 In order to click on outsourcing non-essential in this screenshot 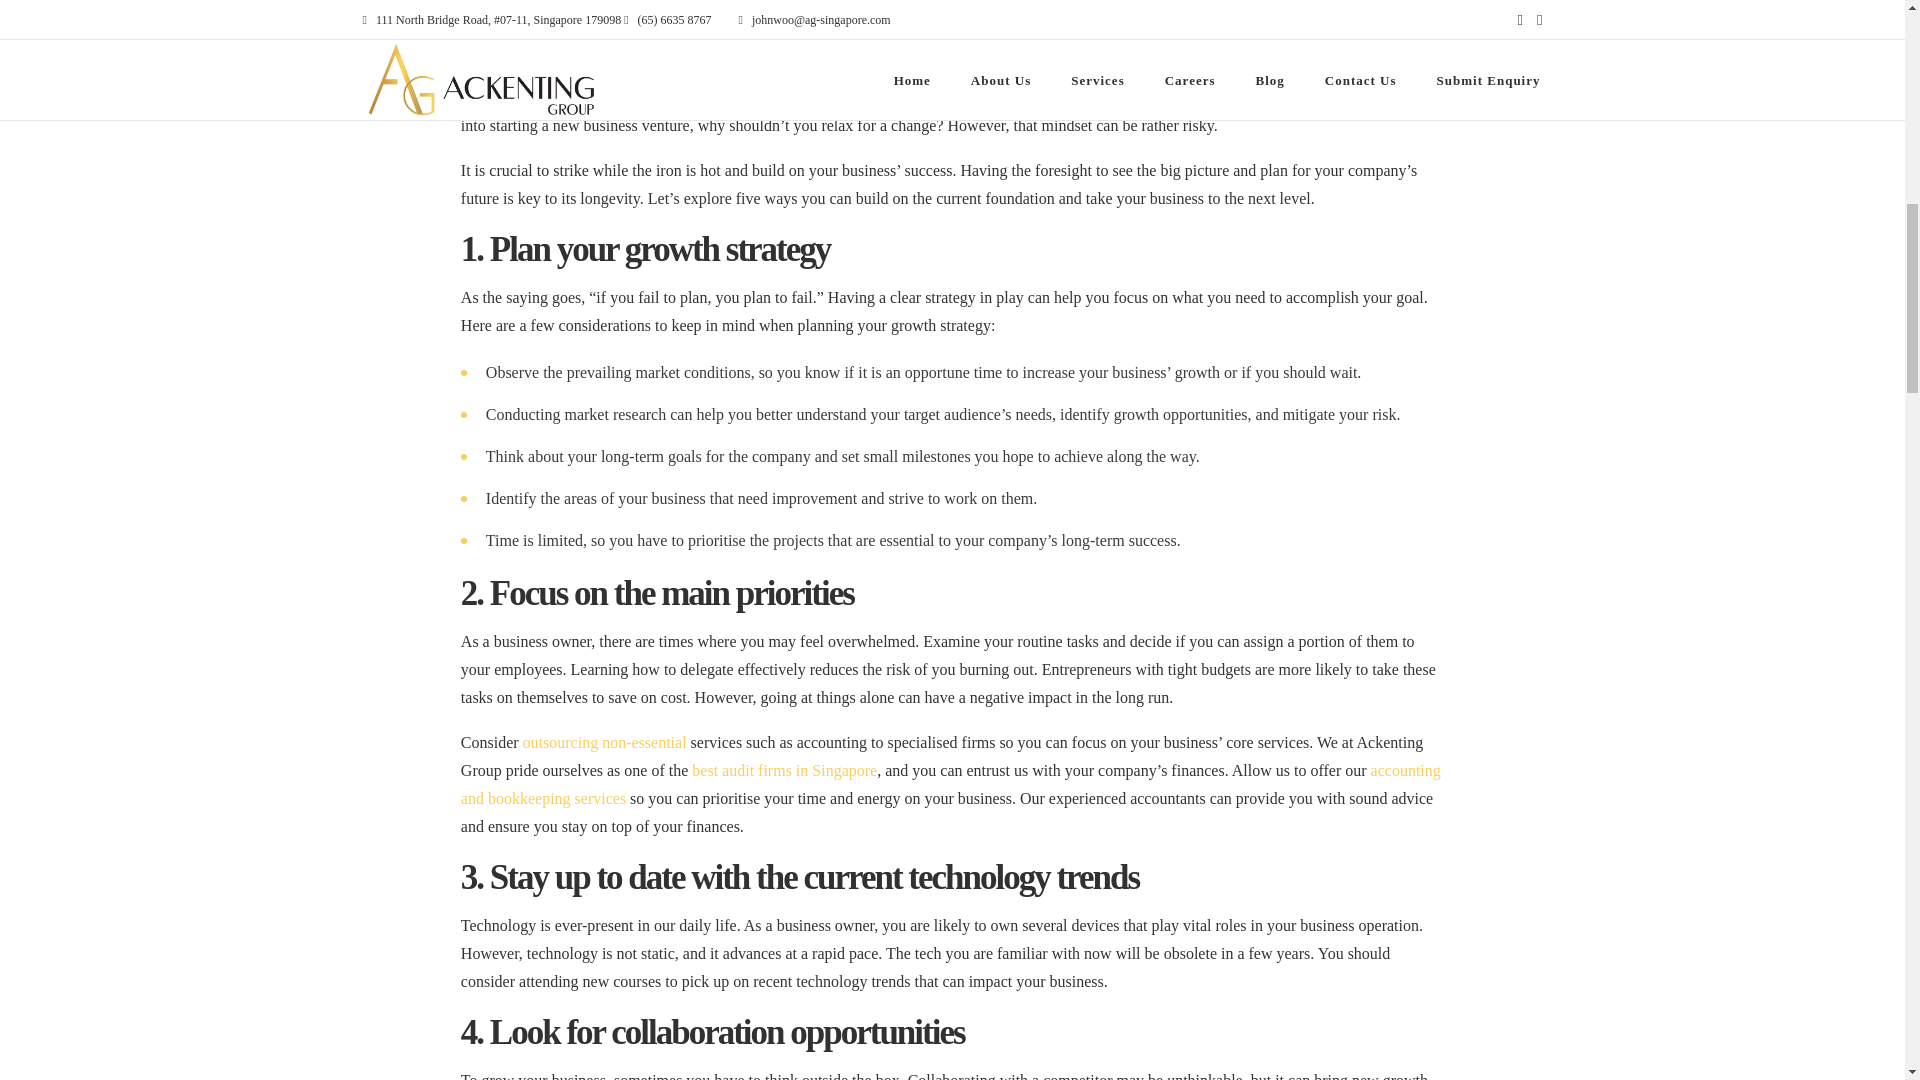, I will do `click(604, 742)`.